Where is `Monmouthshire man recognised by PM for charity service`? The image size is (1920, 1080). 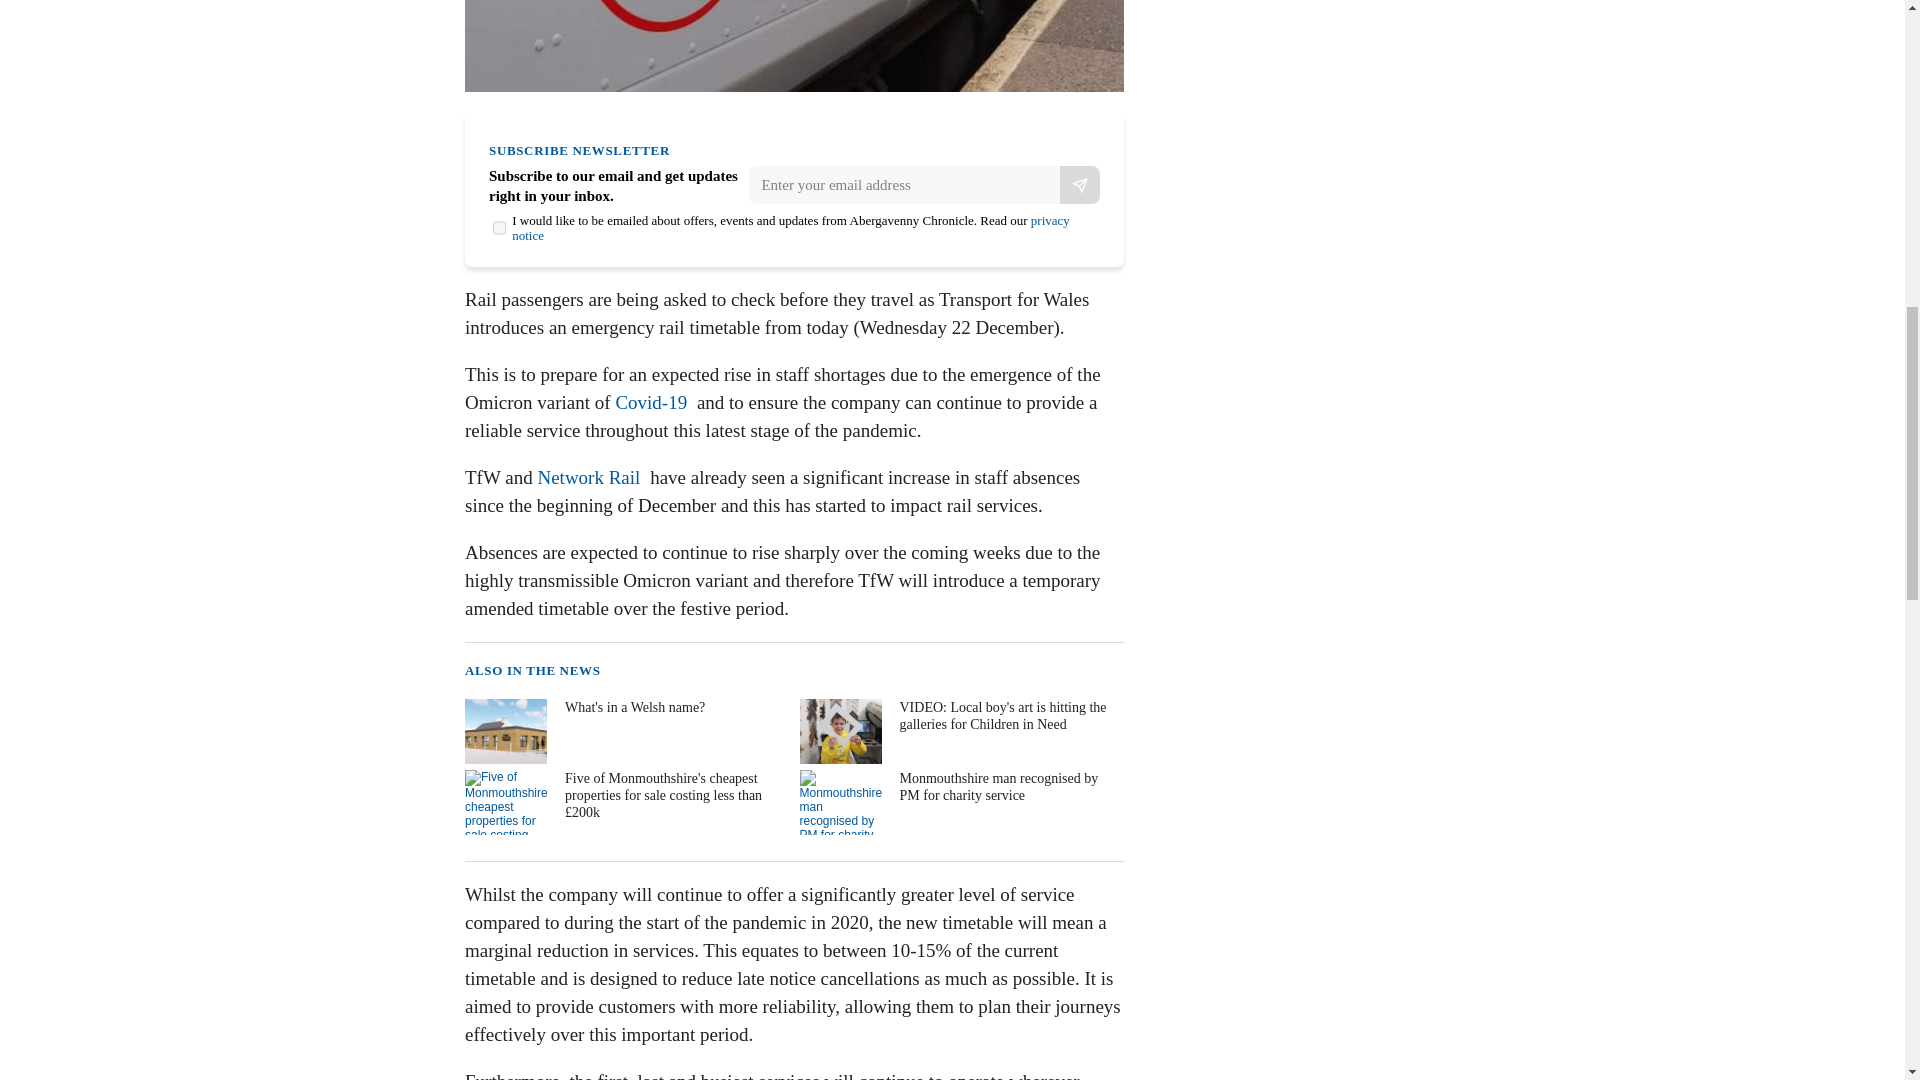 Monmouthshire man recognised by PM for charity service is located at coordinates (960, 802).